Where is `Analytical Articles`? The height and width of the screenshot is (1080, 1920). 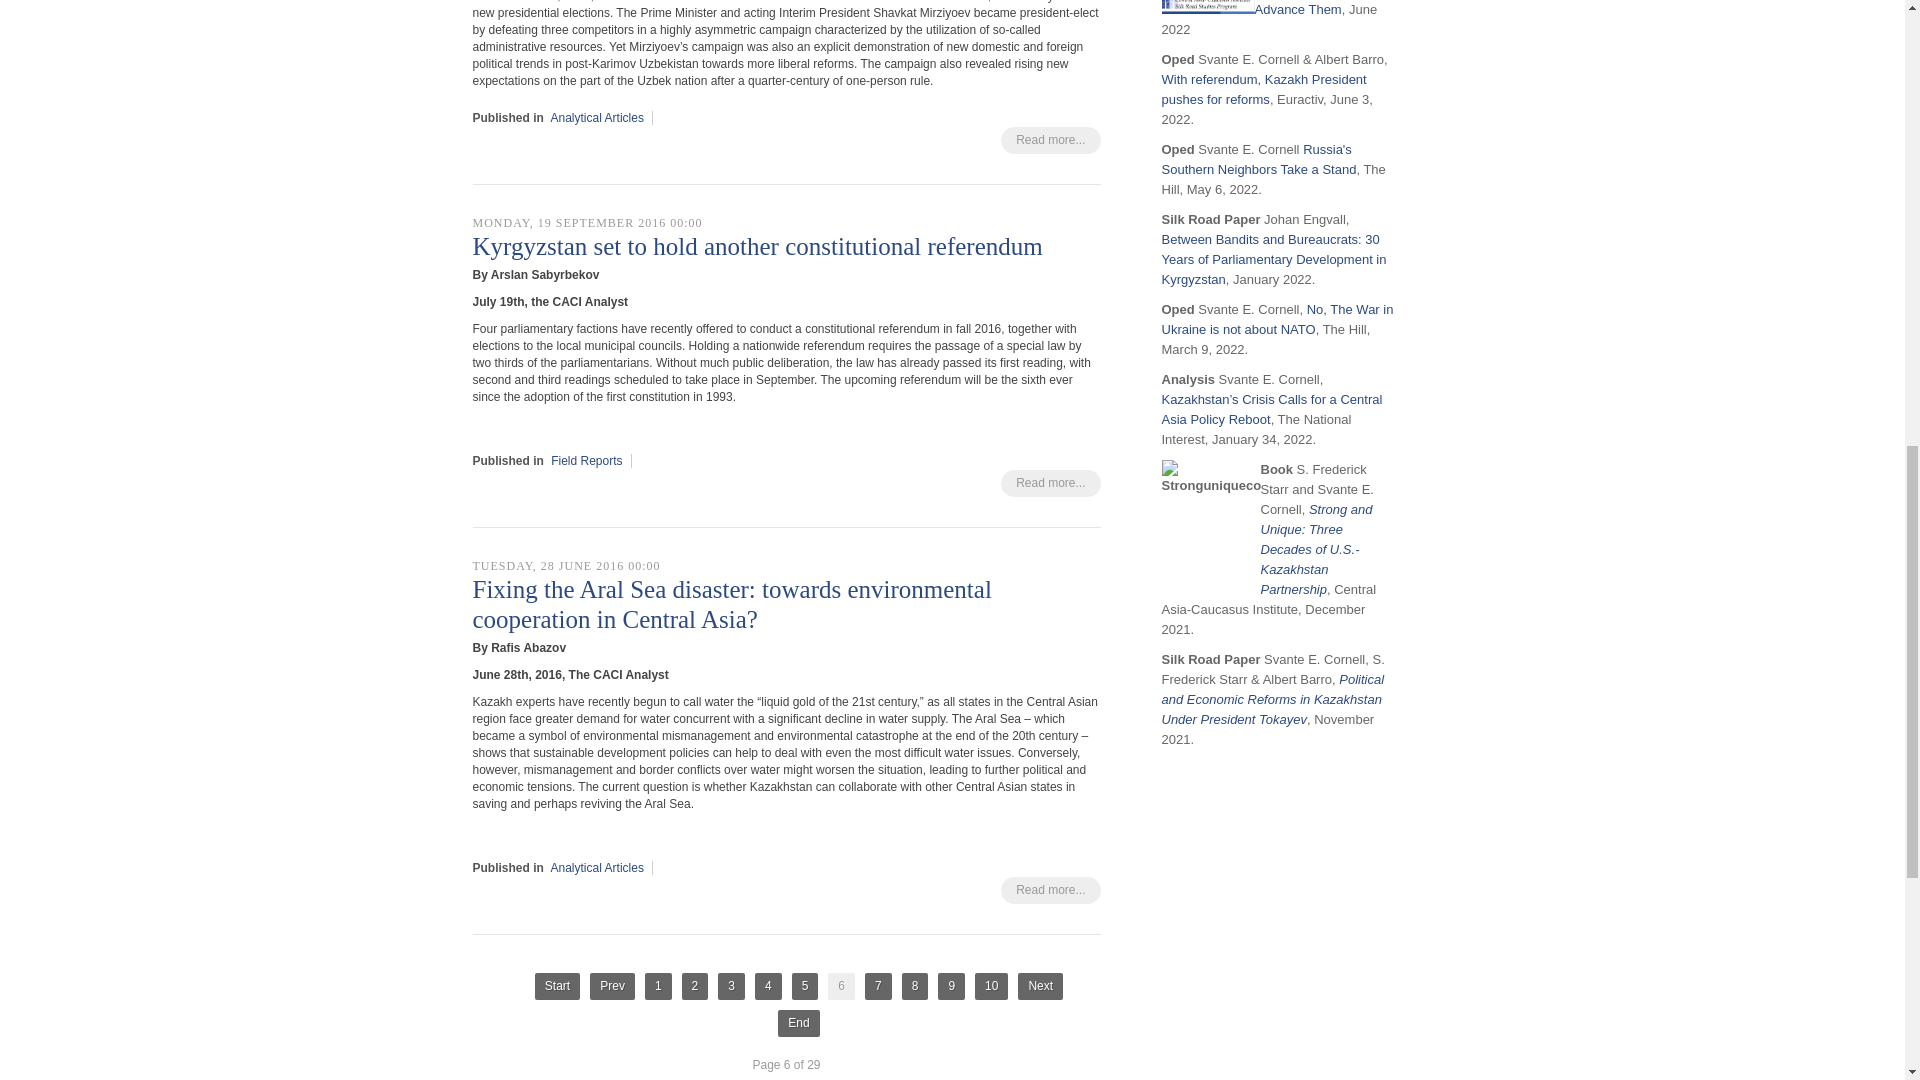 Analytical Articles is located at coordinates (597, 867).